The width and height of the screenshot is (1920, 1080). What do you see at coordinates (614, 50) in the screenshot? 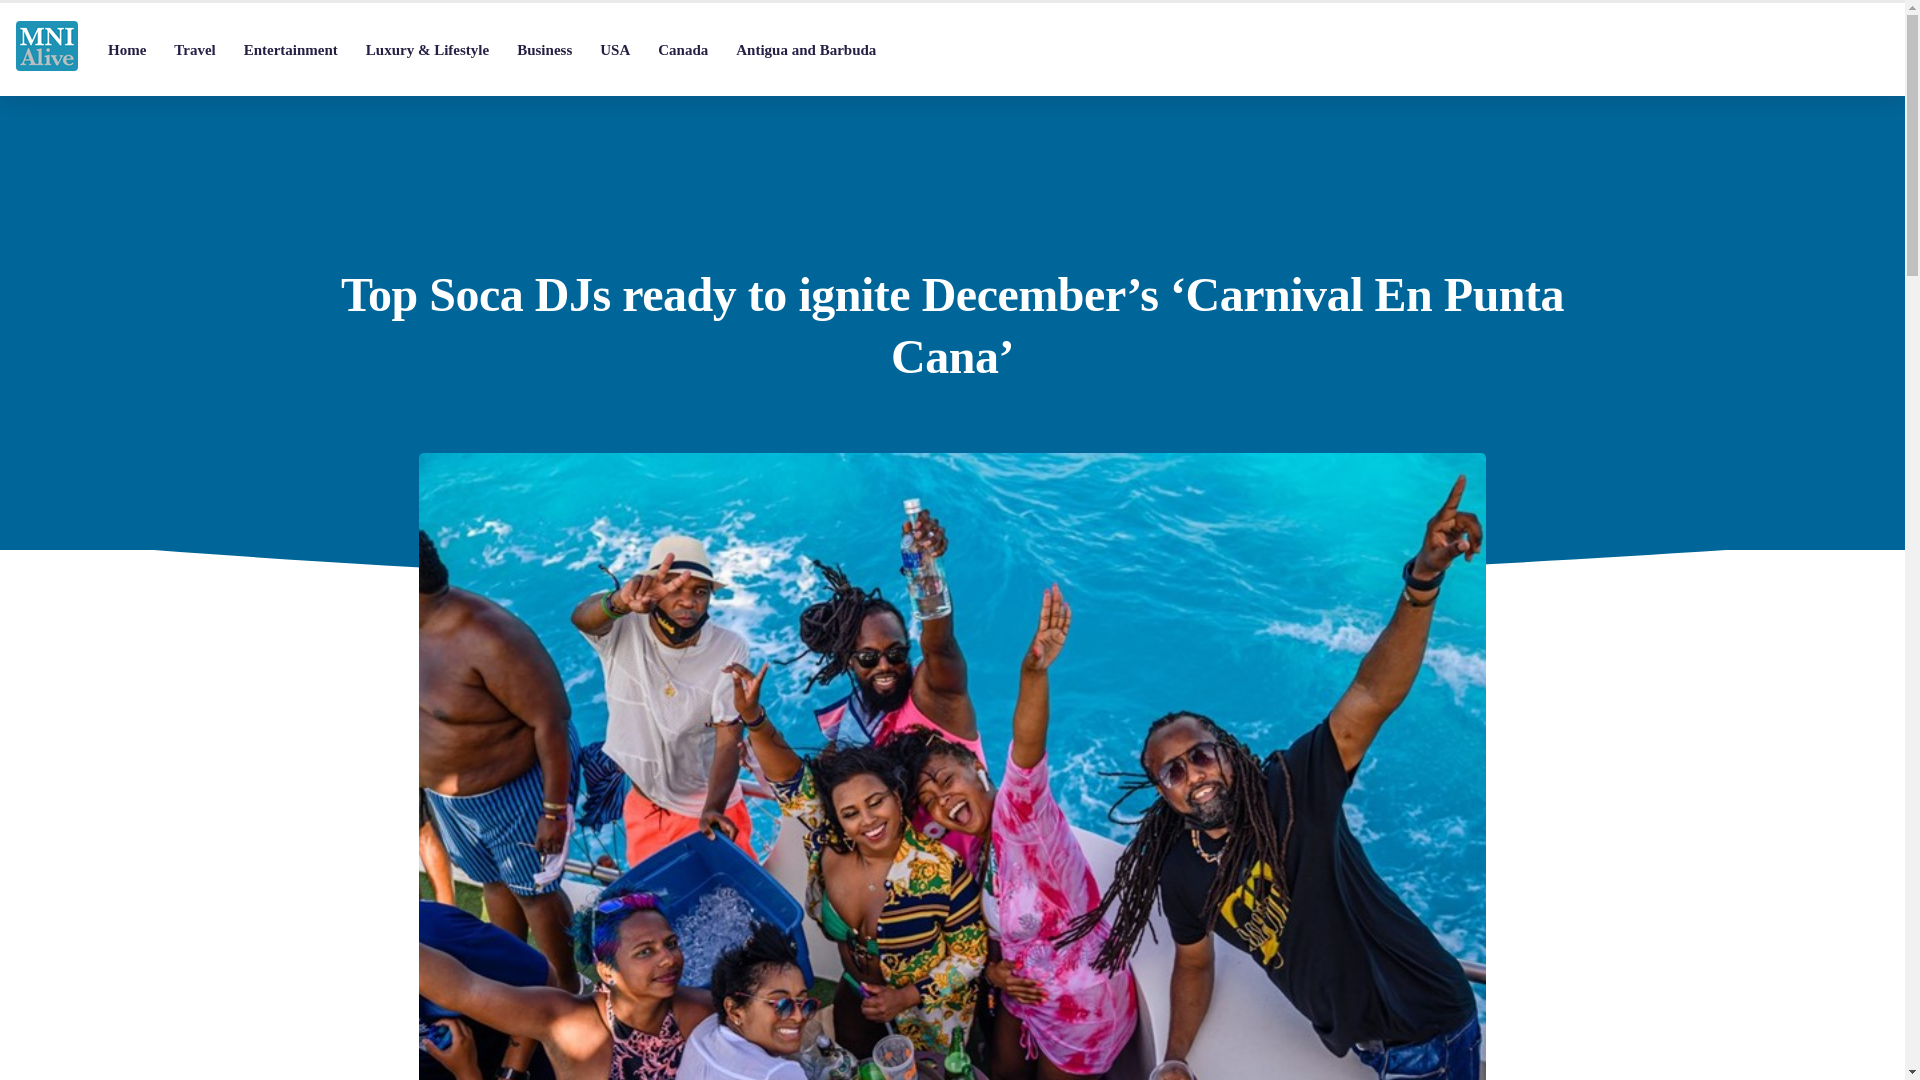
I see `USA` at bounding box center [614, 50].